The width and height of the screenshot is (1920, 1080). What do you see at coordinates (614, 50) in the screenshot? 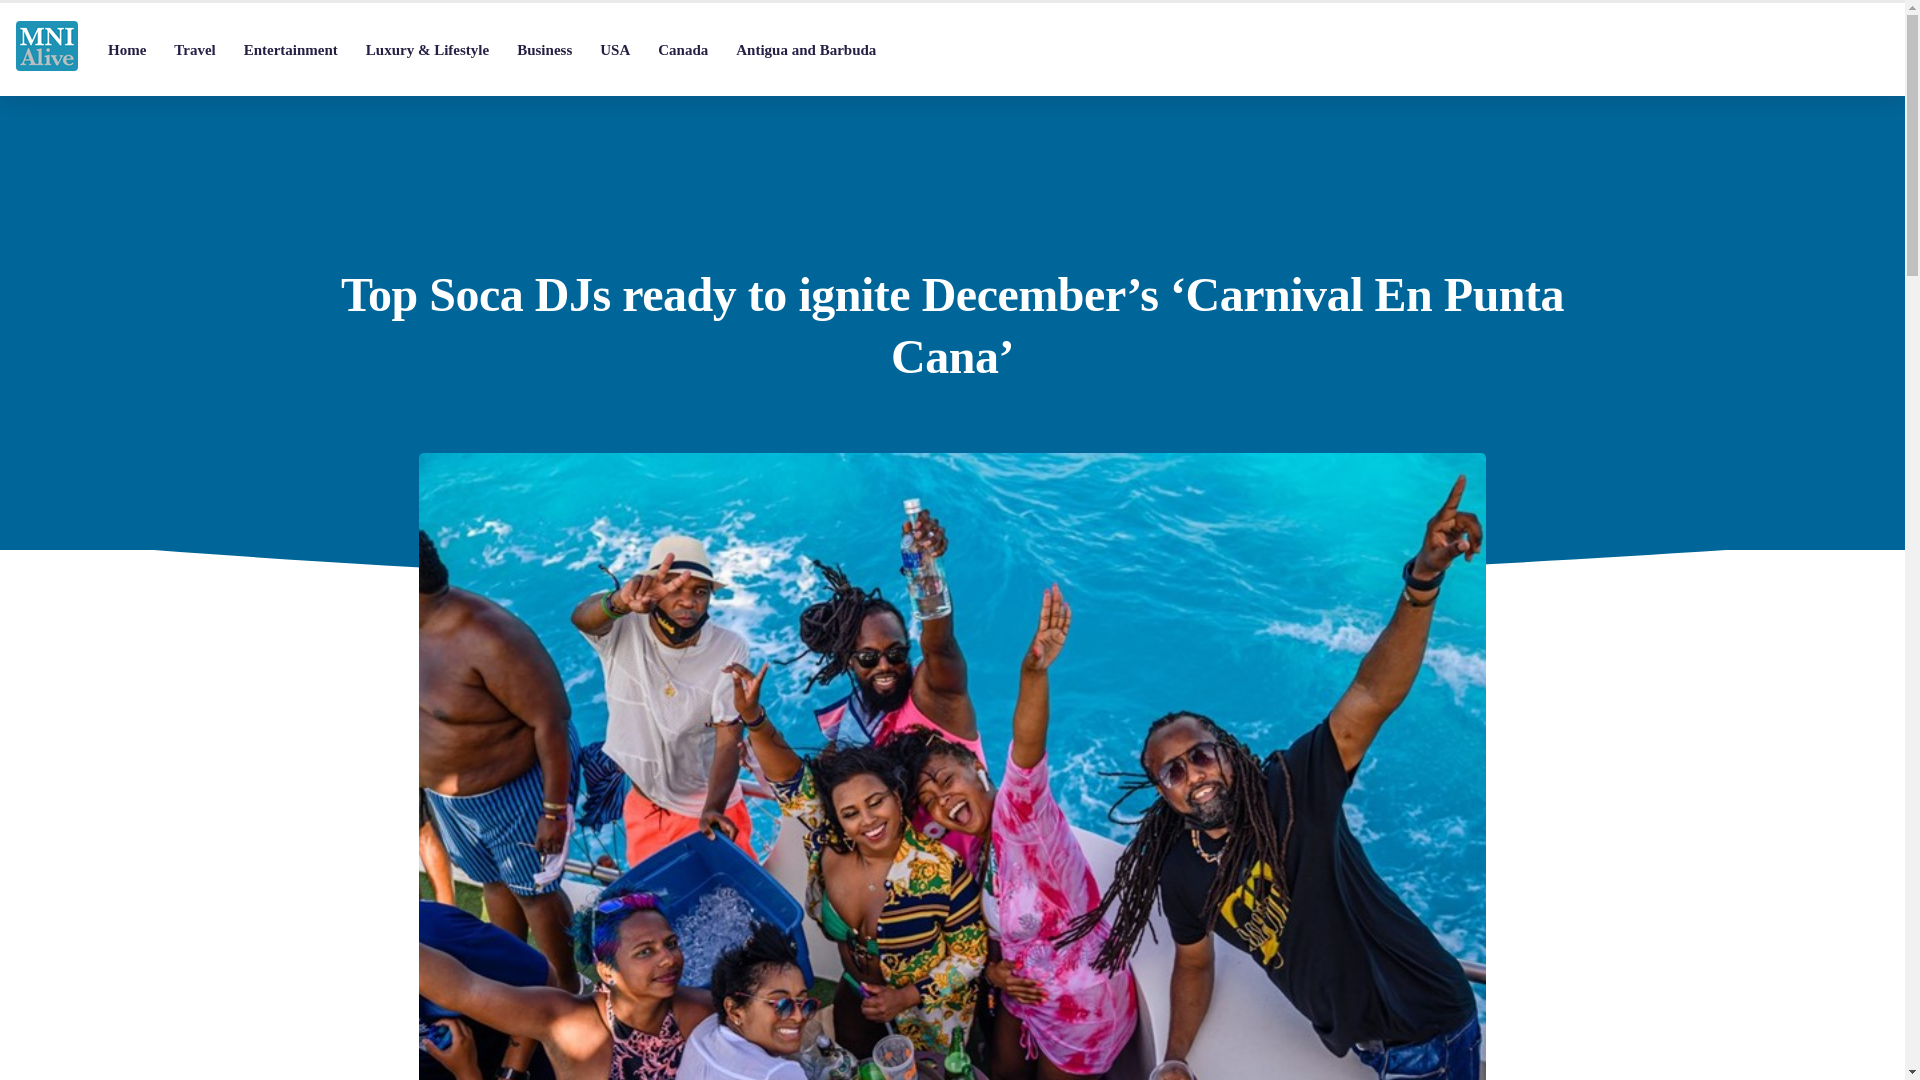
I see `USA` at bounding box center [614, 50].